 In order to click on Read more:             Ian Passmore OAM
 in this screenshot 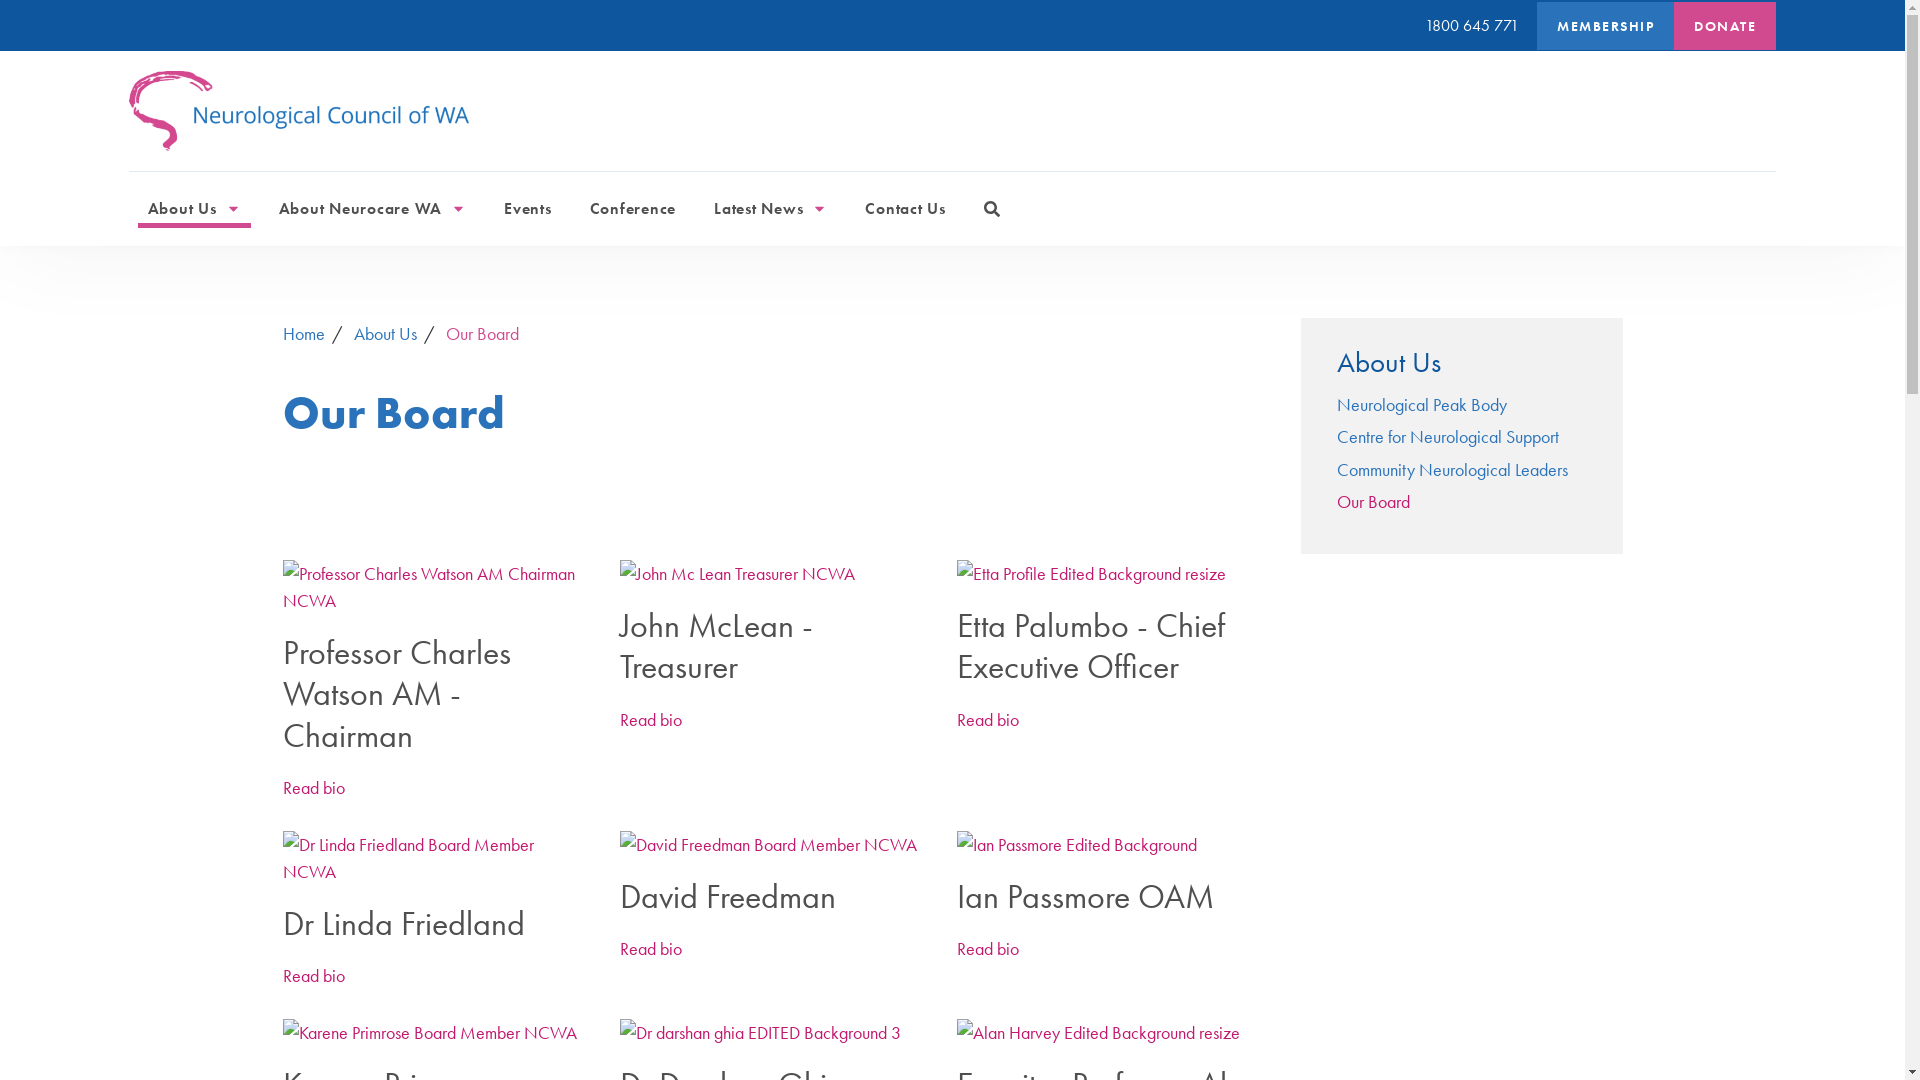, I will do `click(1110, 844)`.